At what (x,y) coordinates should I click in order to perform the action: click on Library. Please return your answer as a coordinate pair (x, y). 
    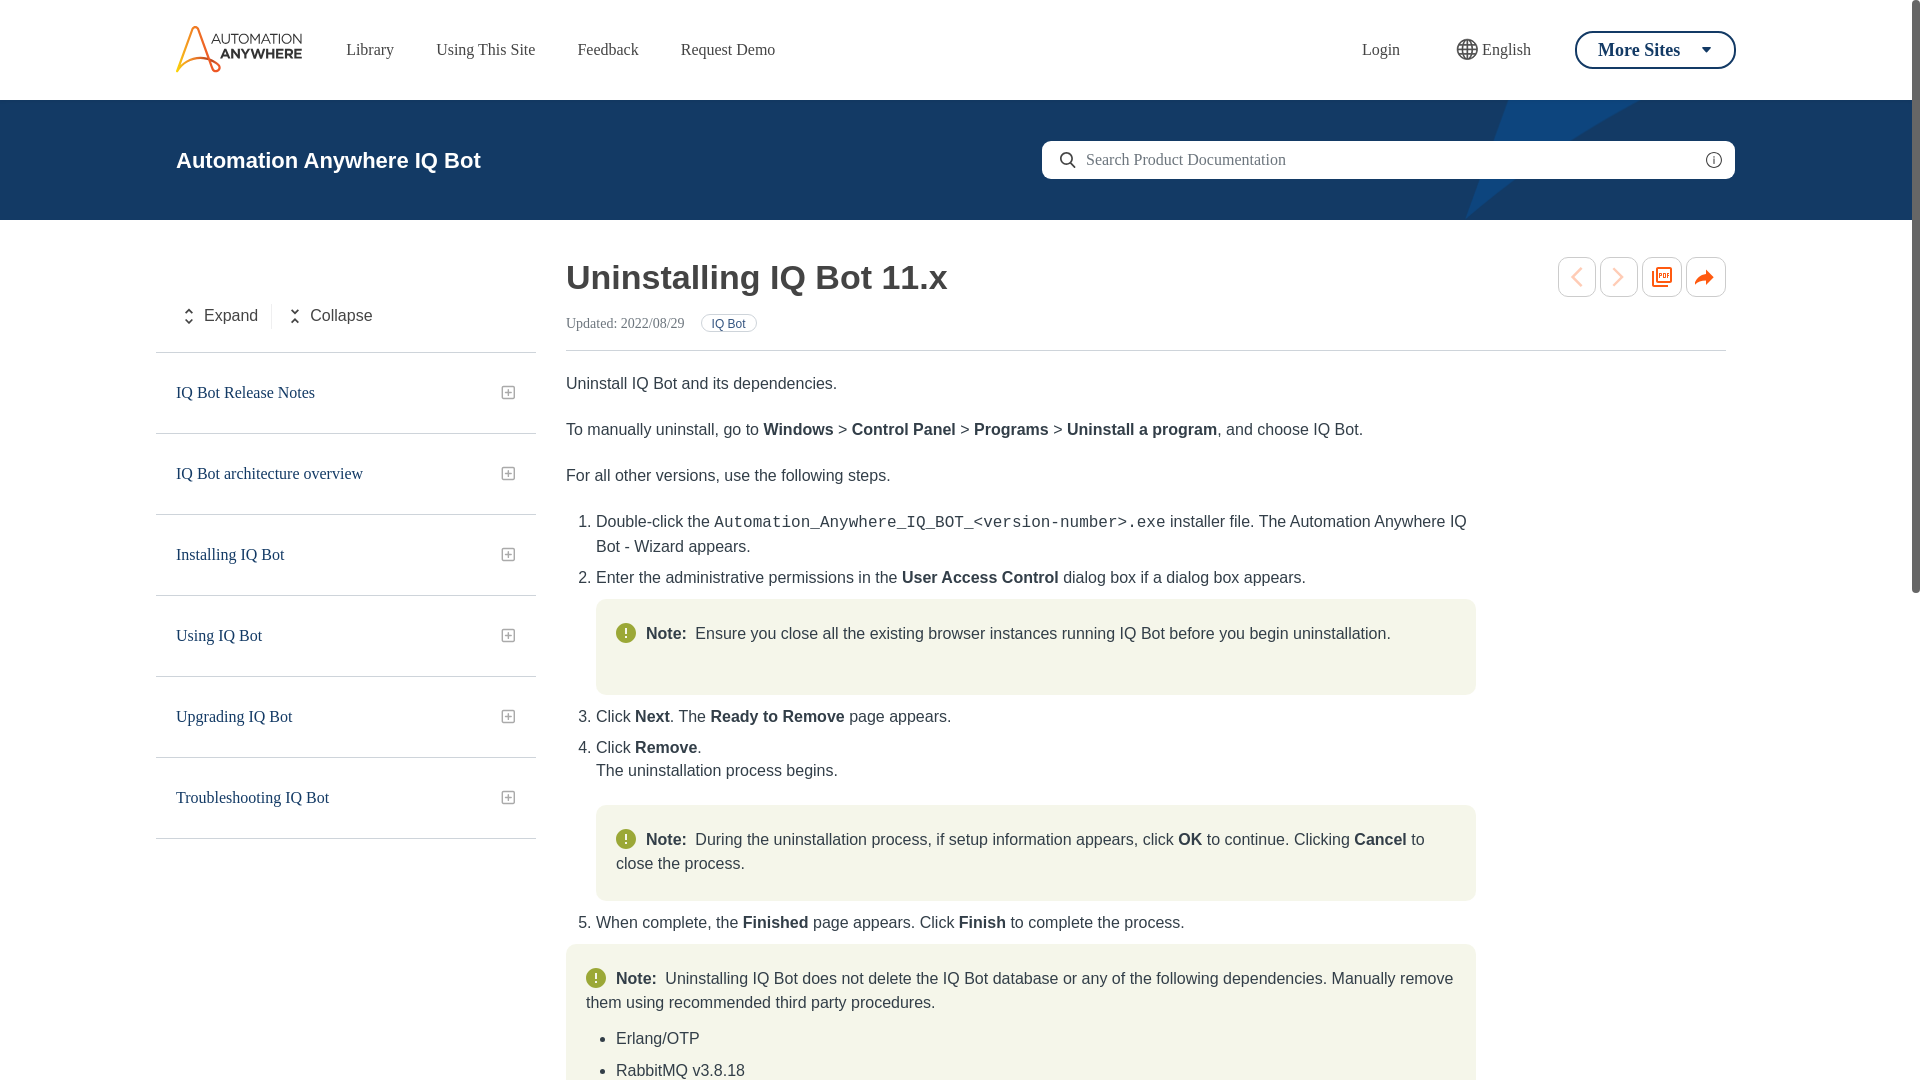
    Looking at the image, I should click on (370, 50).